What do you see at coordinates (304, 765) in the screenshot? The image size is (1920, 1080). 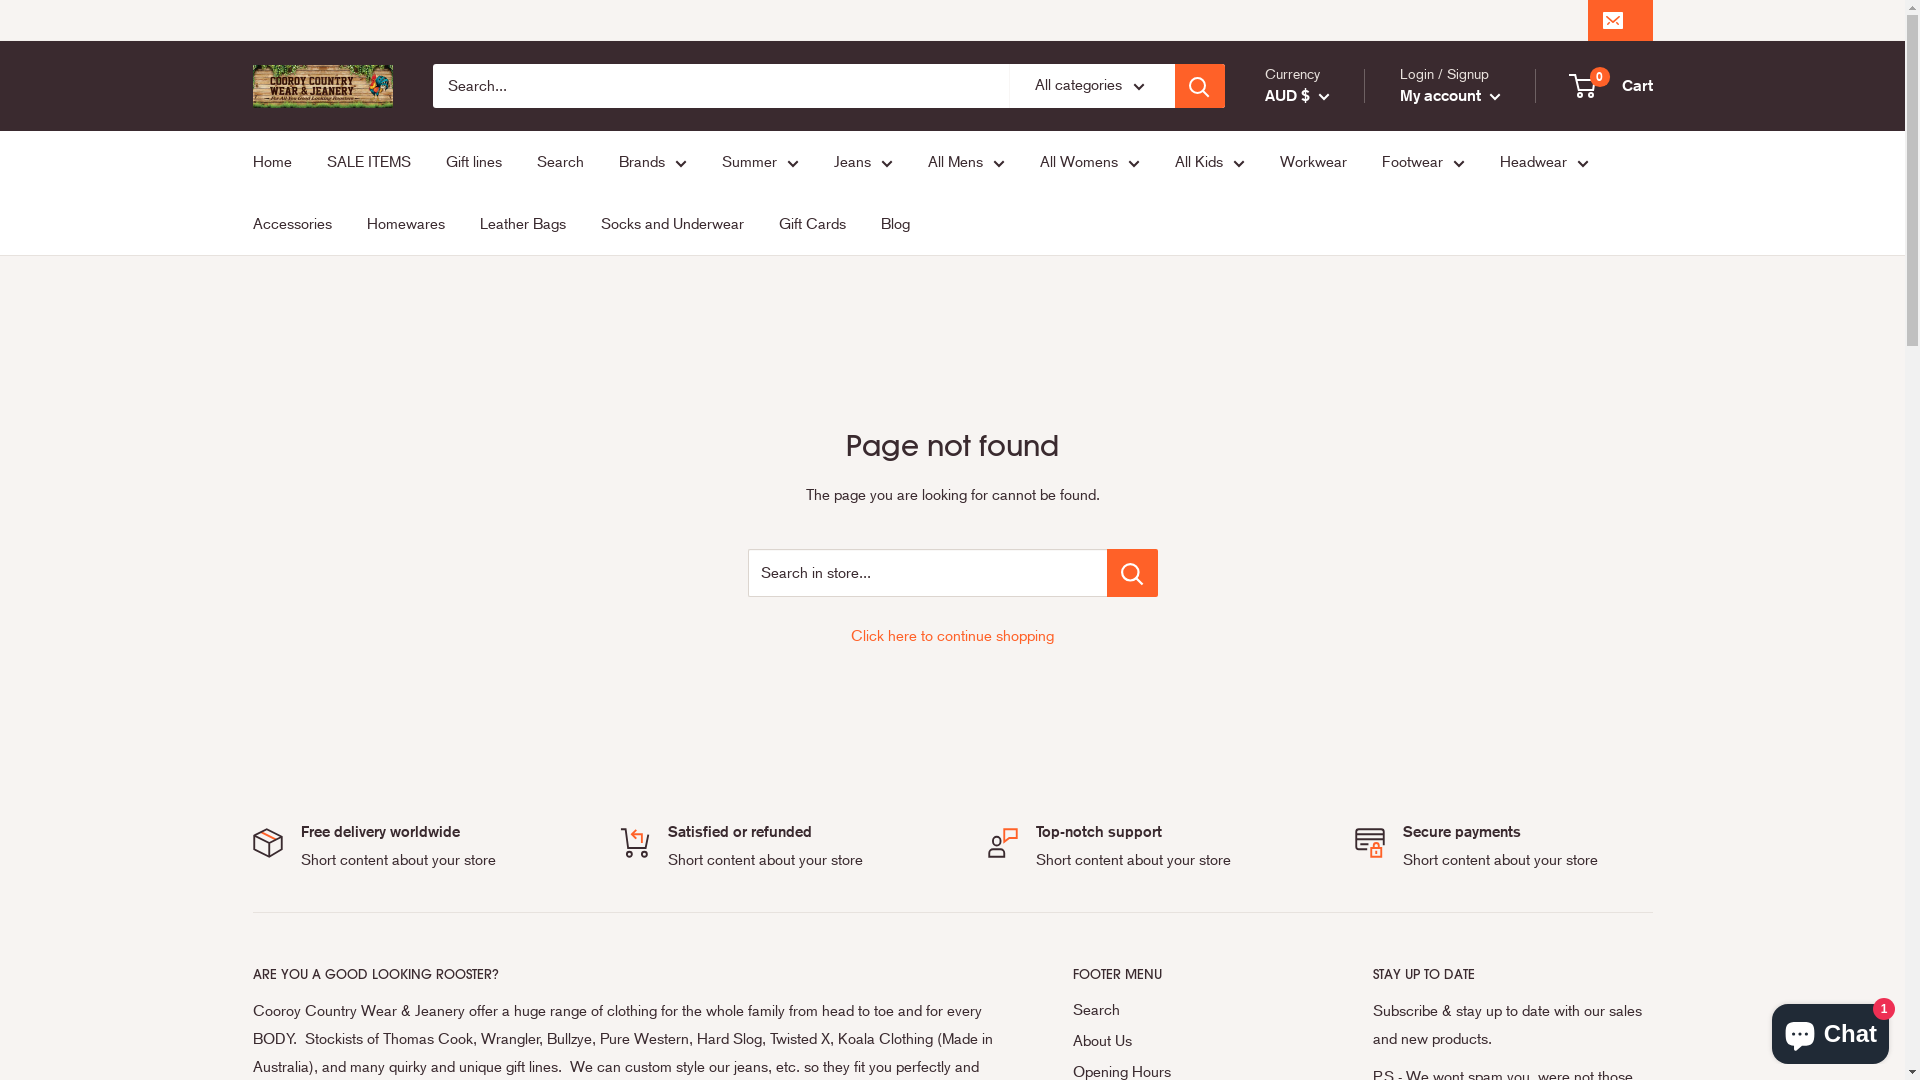 I see `SLL` at bounding box center [304, 765].